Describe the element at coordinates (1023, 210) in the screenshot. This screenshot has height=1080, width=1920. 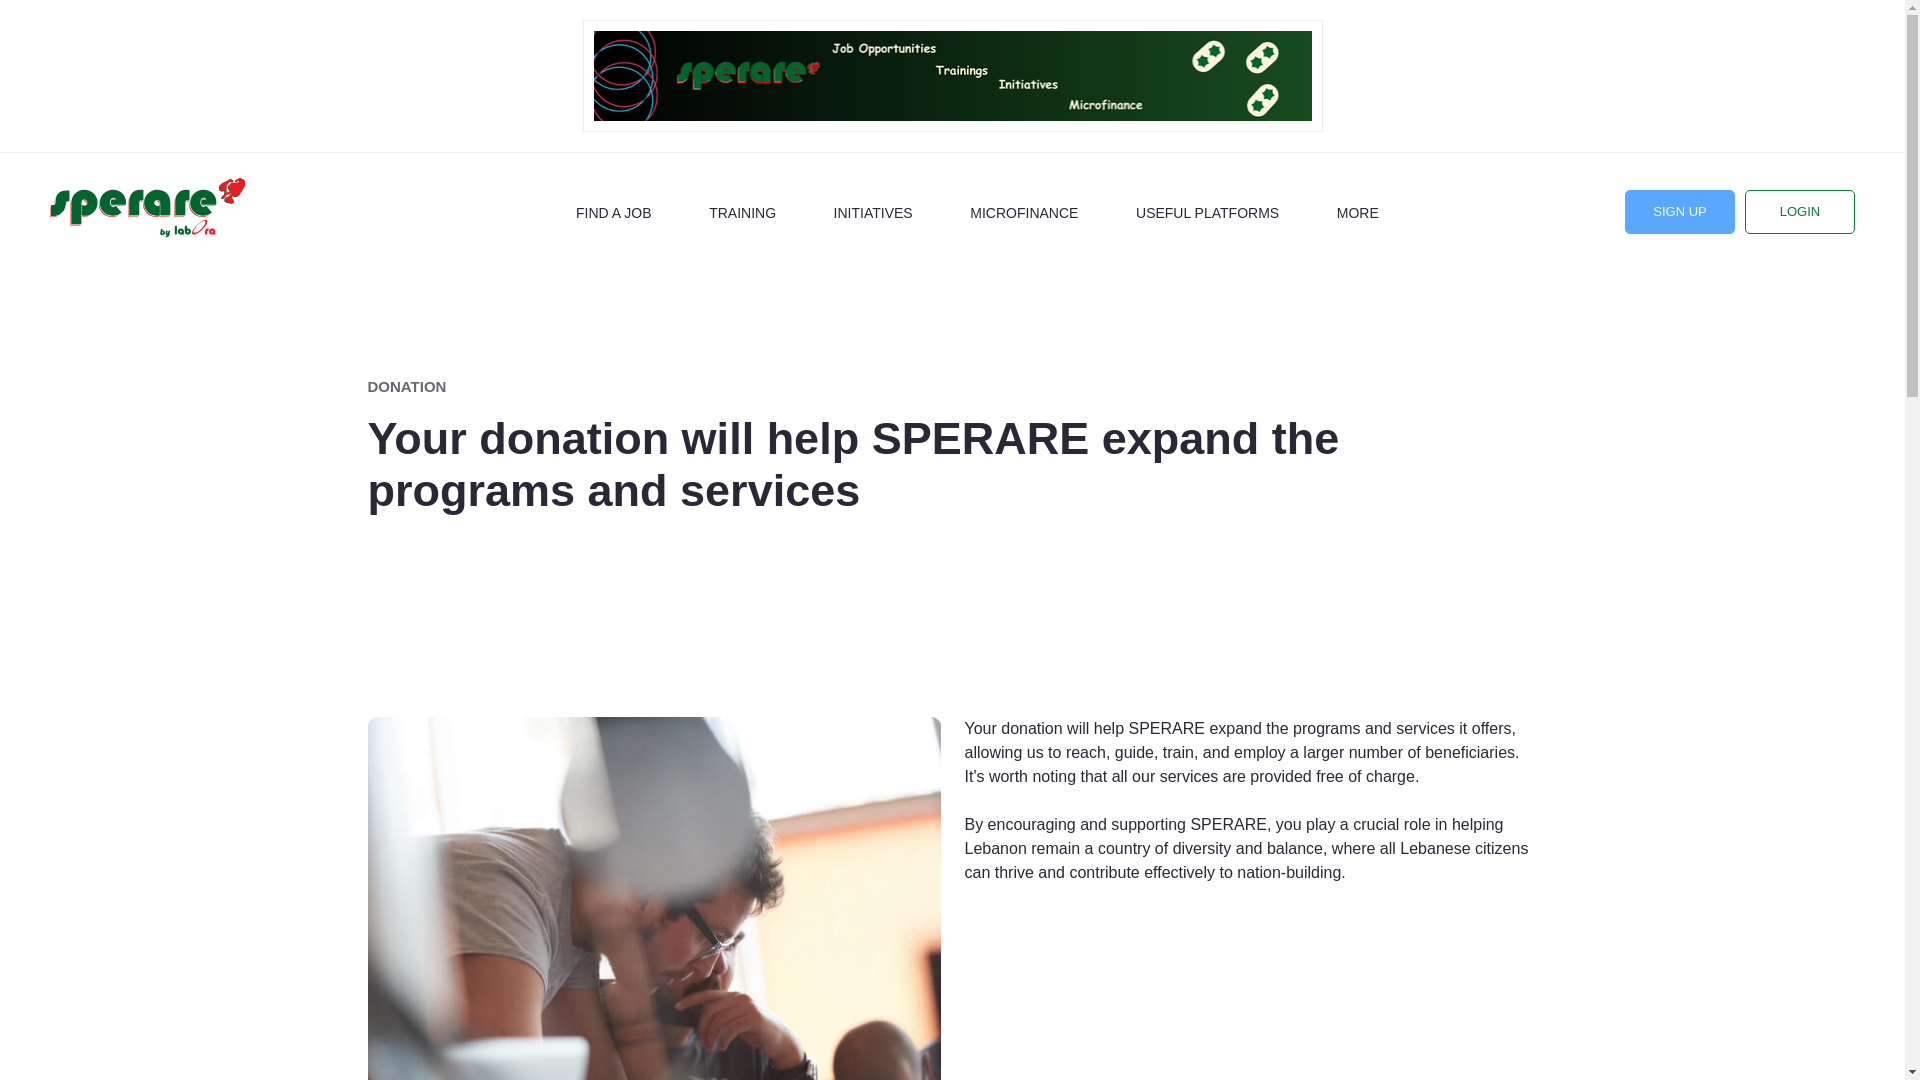
I see `MICROFINANCE` at that location.